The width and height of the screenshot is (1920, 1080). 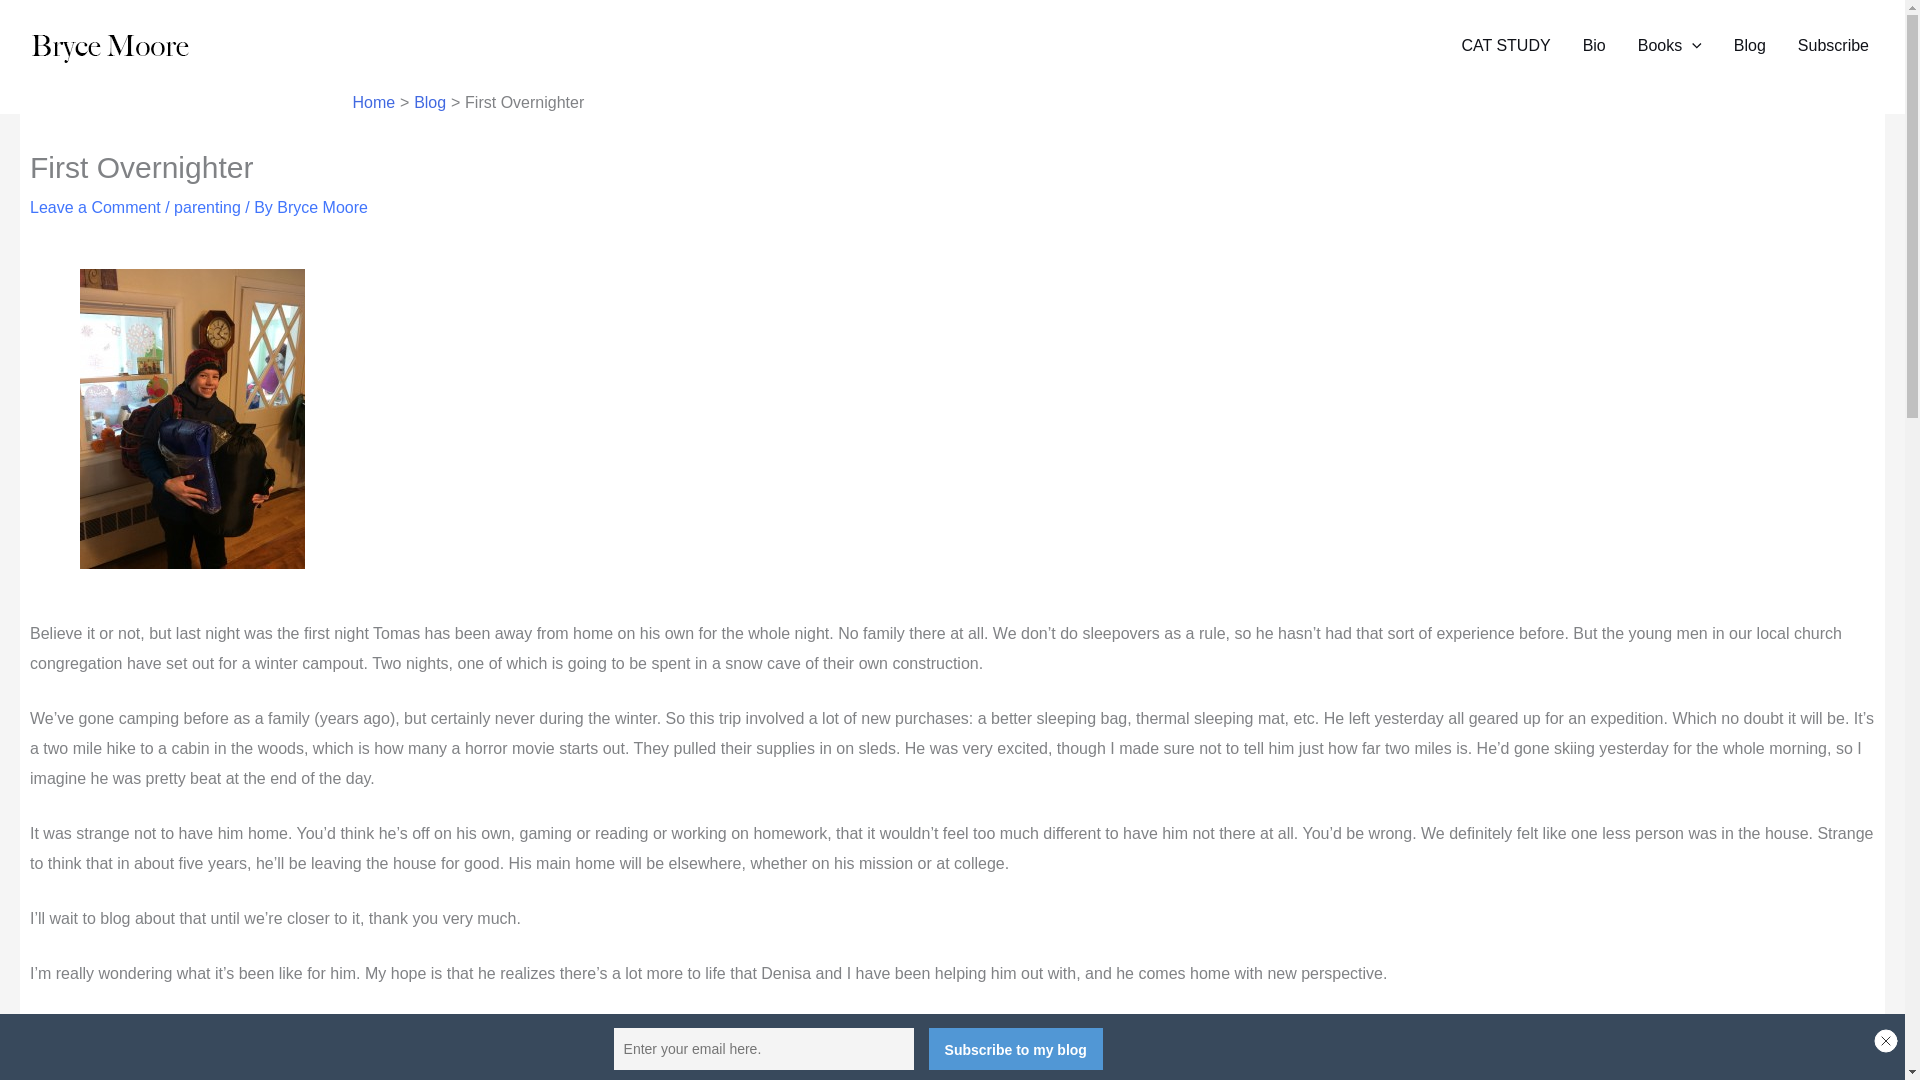 I want to click on Books, so click(x=1670, y=46).